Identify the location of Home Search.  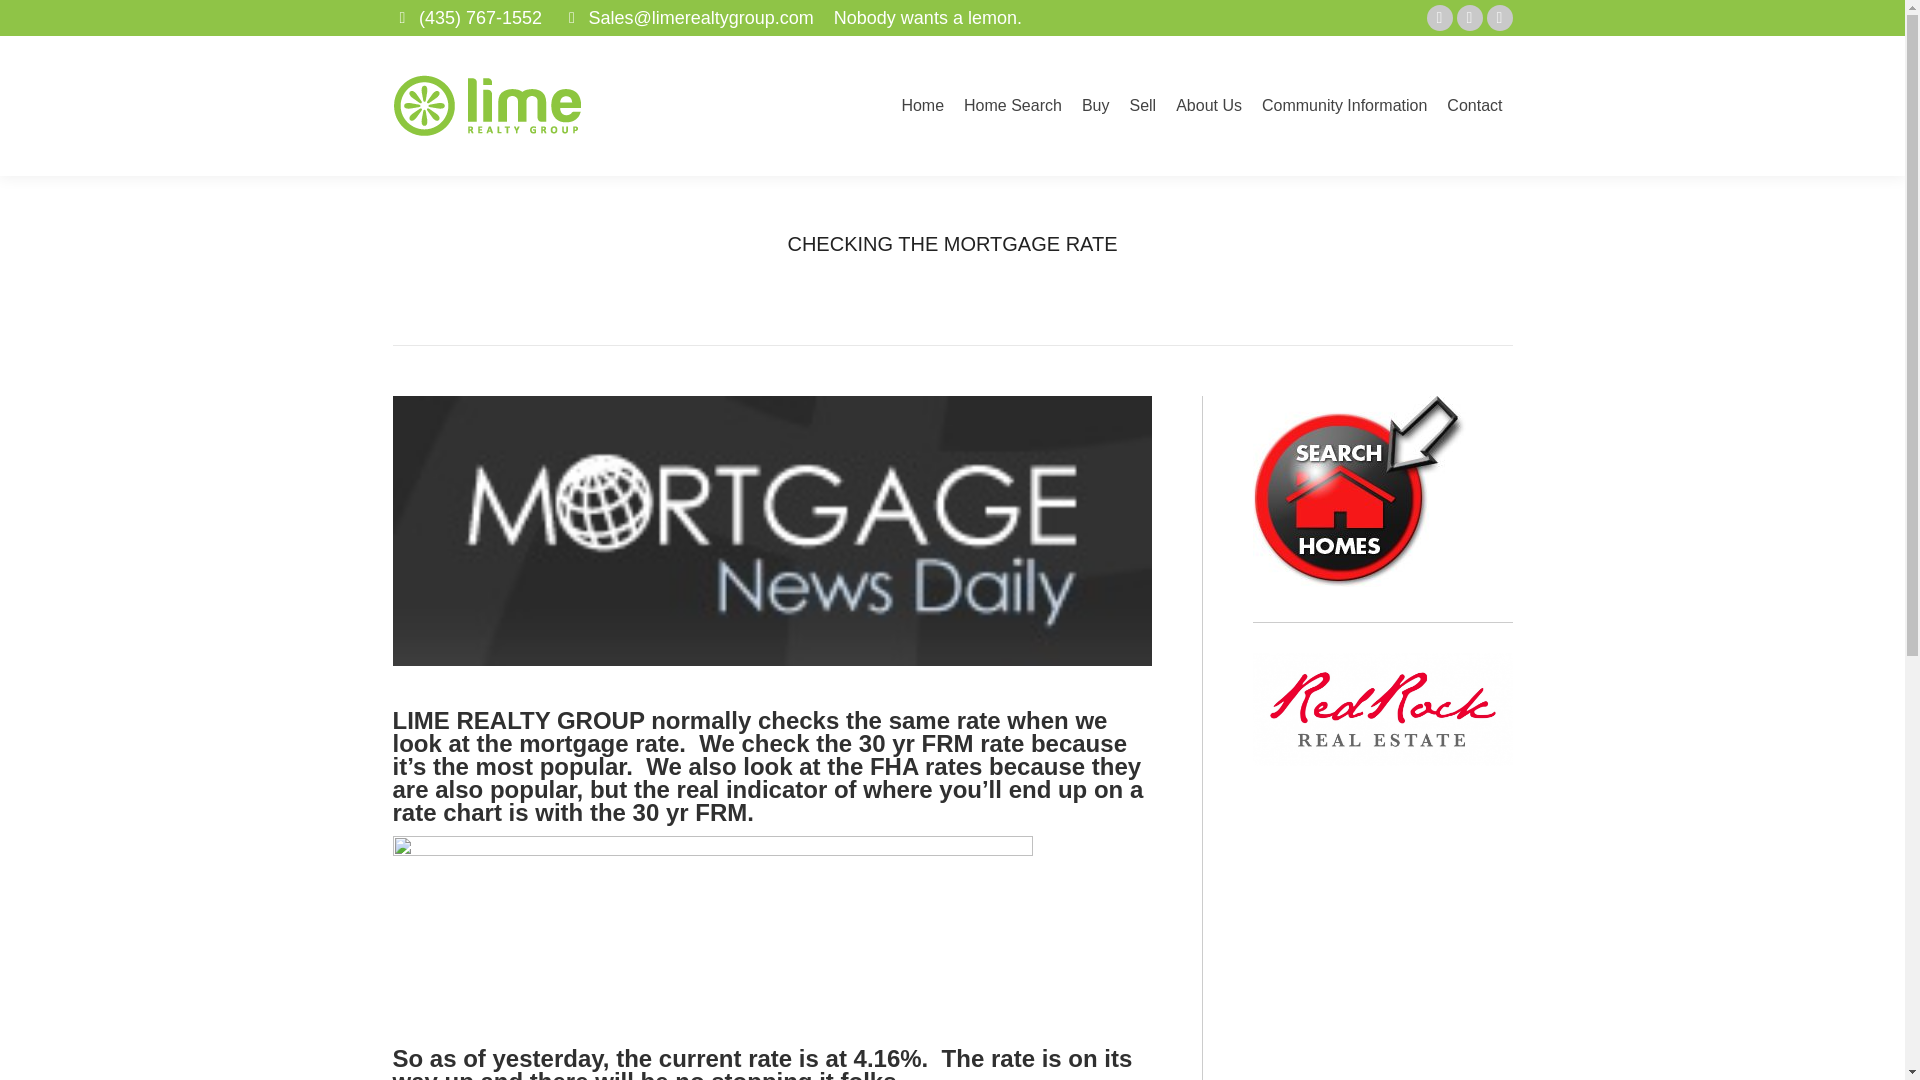
(1012, 105).